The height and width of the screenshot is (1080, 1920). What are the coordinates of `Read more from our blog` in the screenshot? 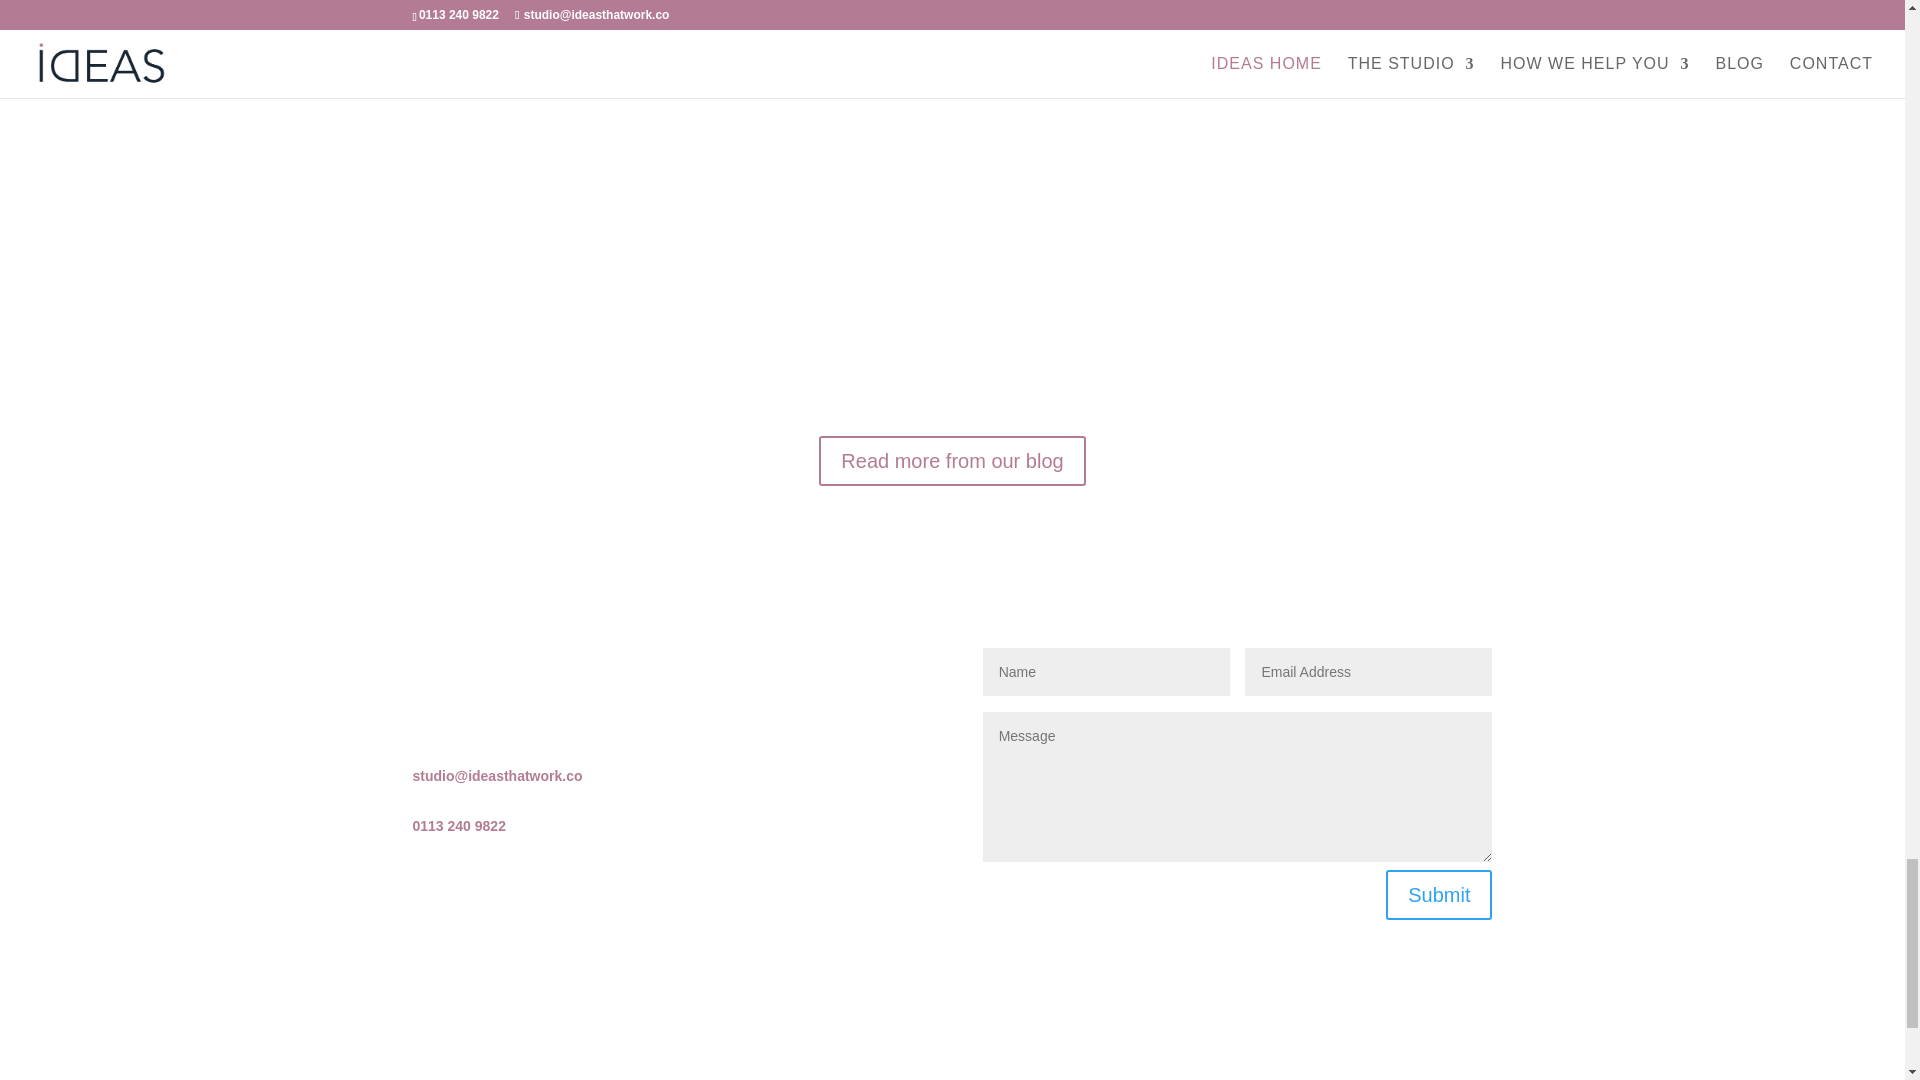 It's located at (952, 461).